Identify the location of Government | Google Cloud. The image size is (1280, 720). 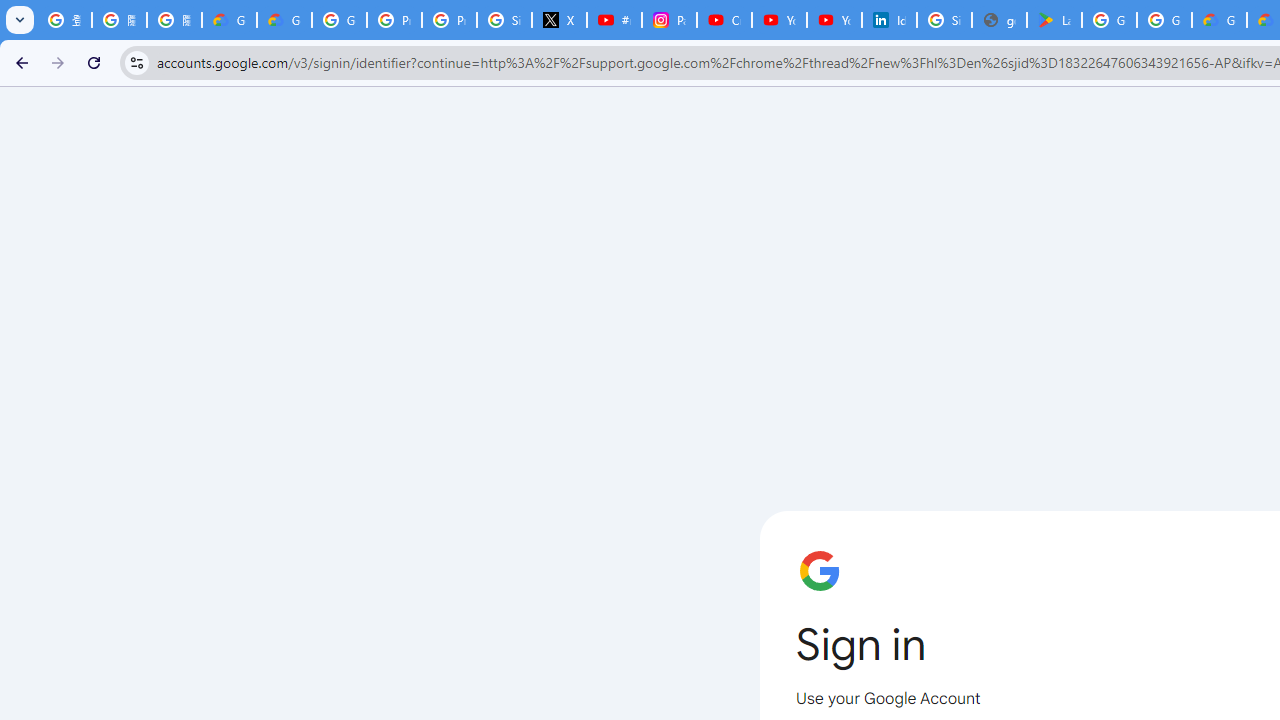
(1218, 20).